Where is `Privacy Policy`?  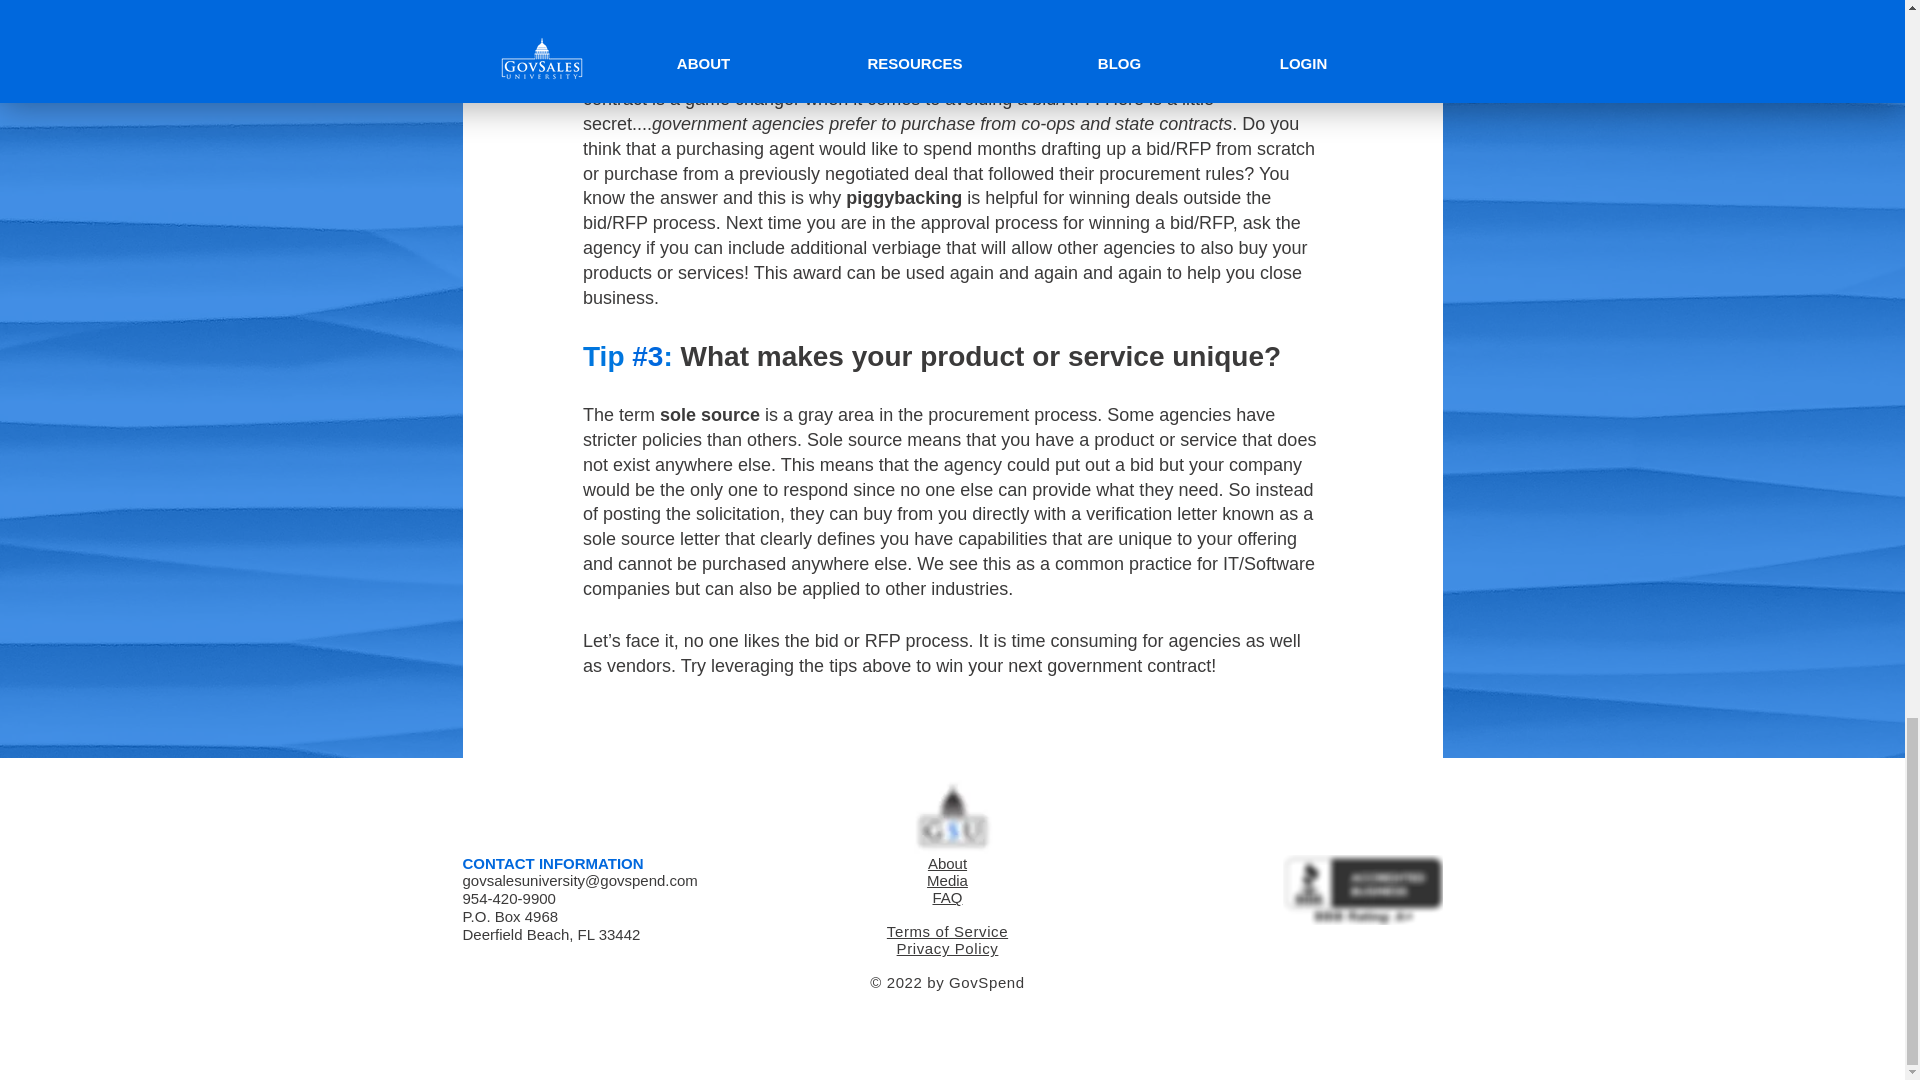
Privacy Policy is located at coordinates (947, 948).